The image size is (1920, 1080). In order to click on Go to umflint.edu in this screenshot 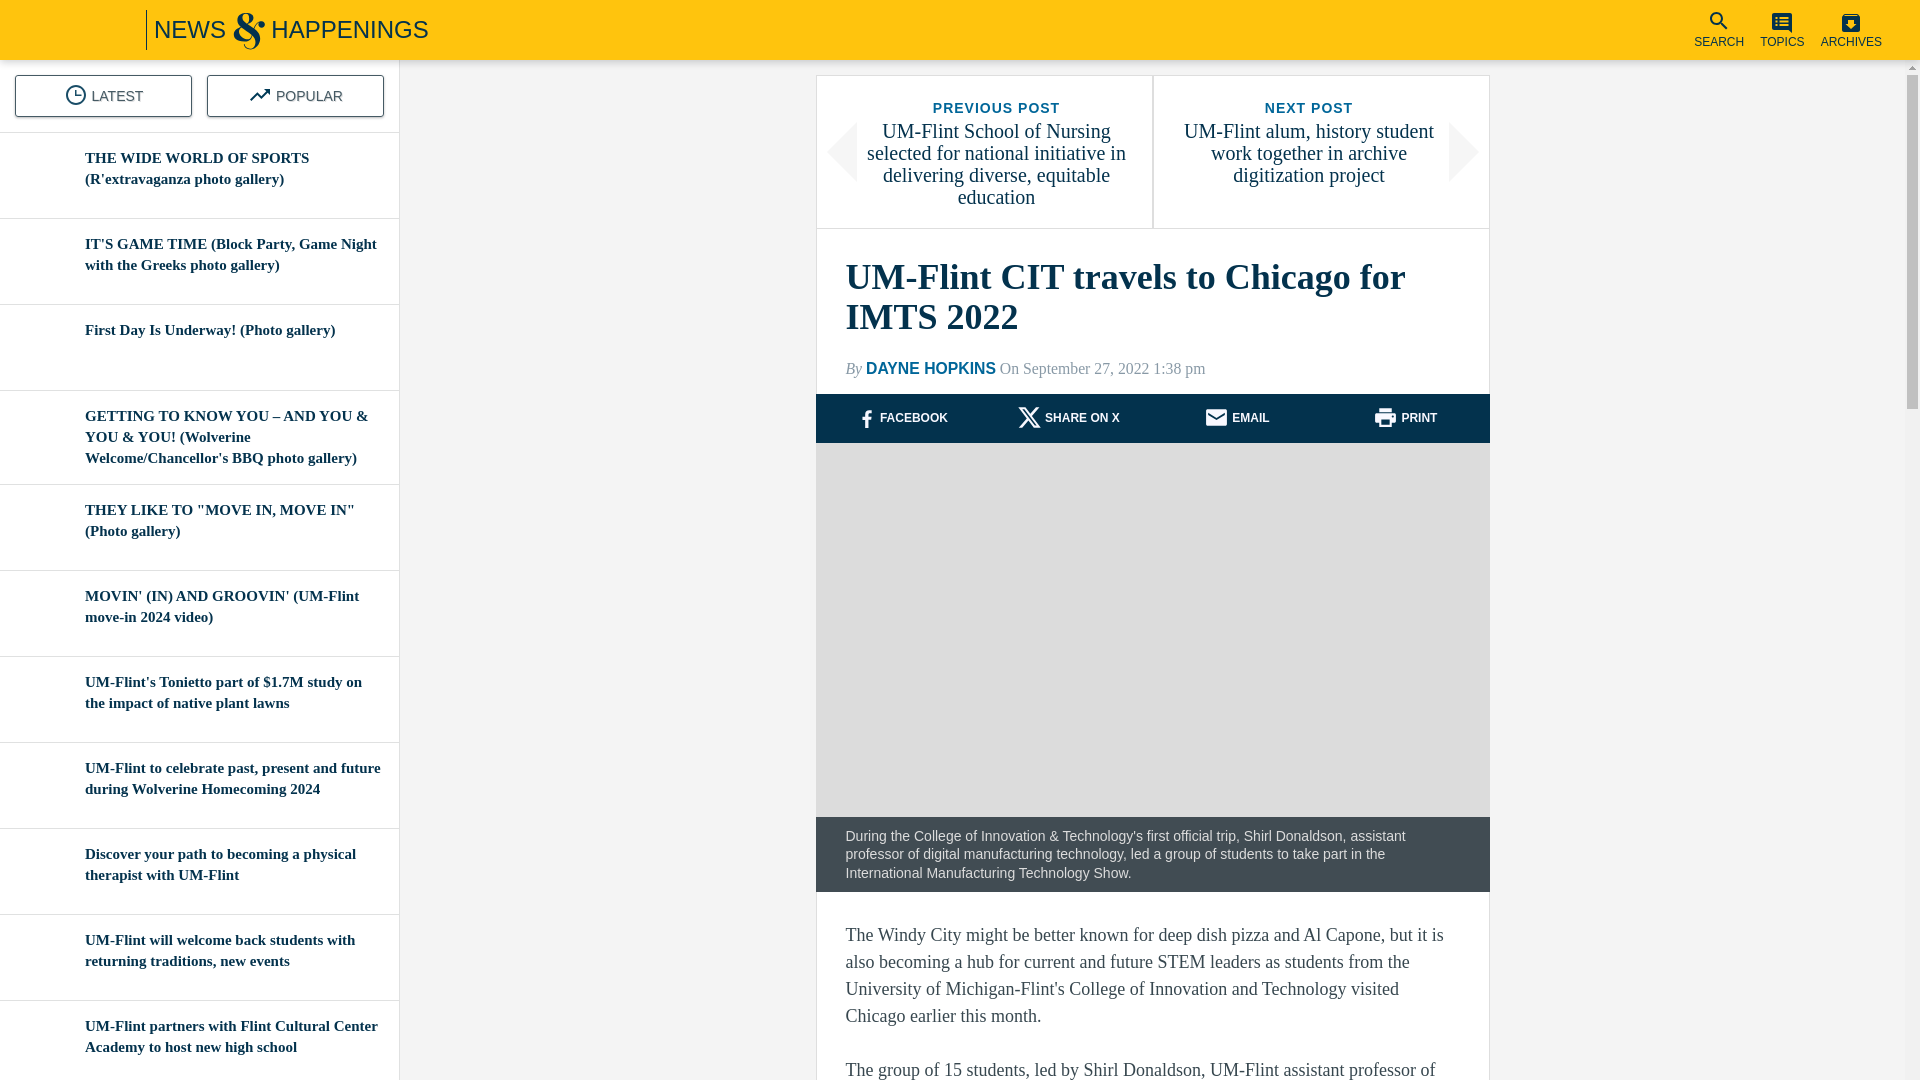, I will do `click(55, 30)`.